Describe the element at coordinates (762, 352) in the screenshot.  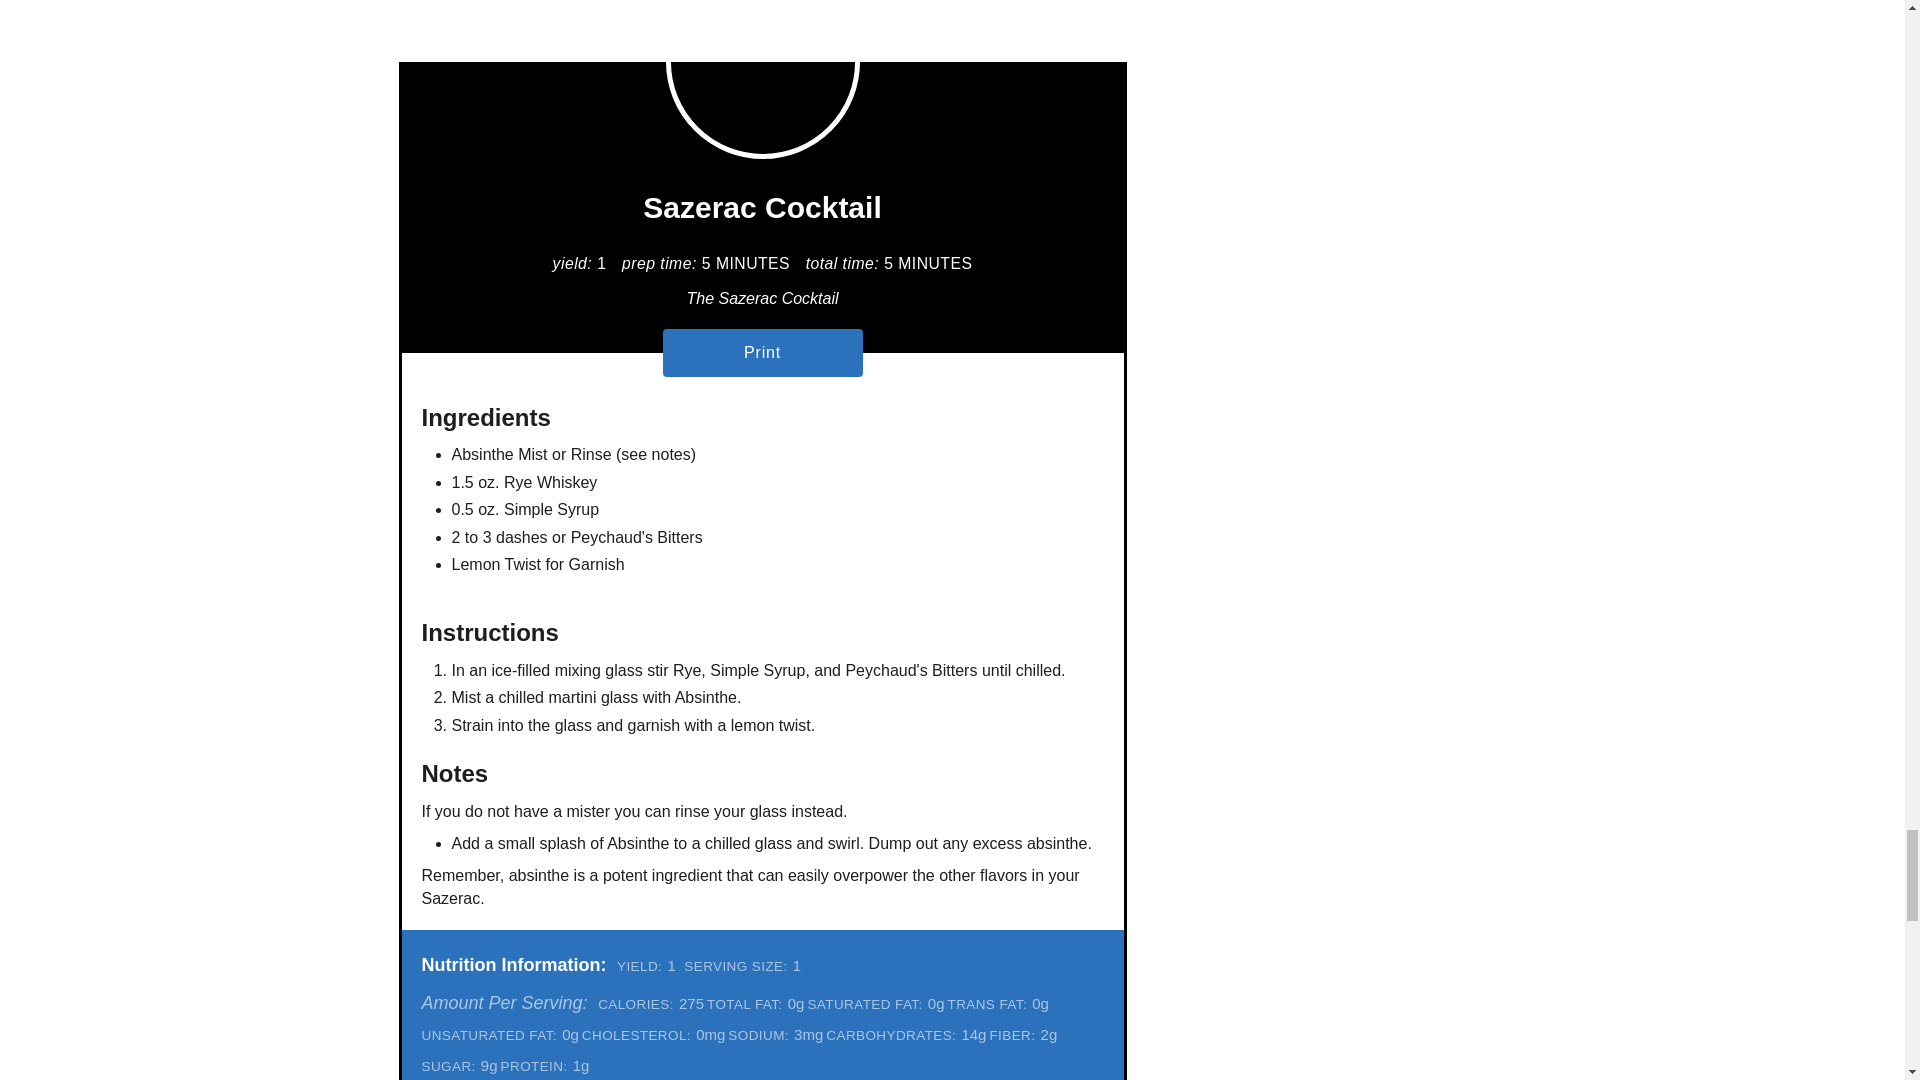
I see `Print` at that location.